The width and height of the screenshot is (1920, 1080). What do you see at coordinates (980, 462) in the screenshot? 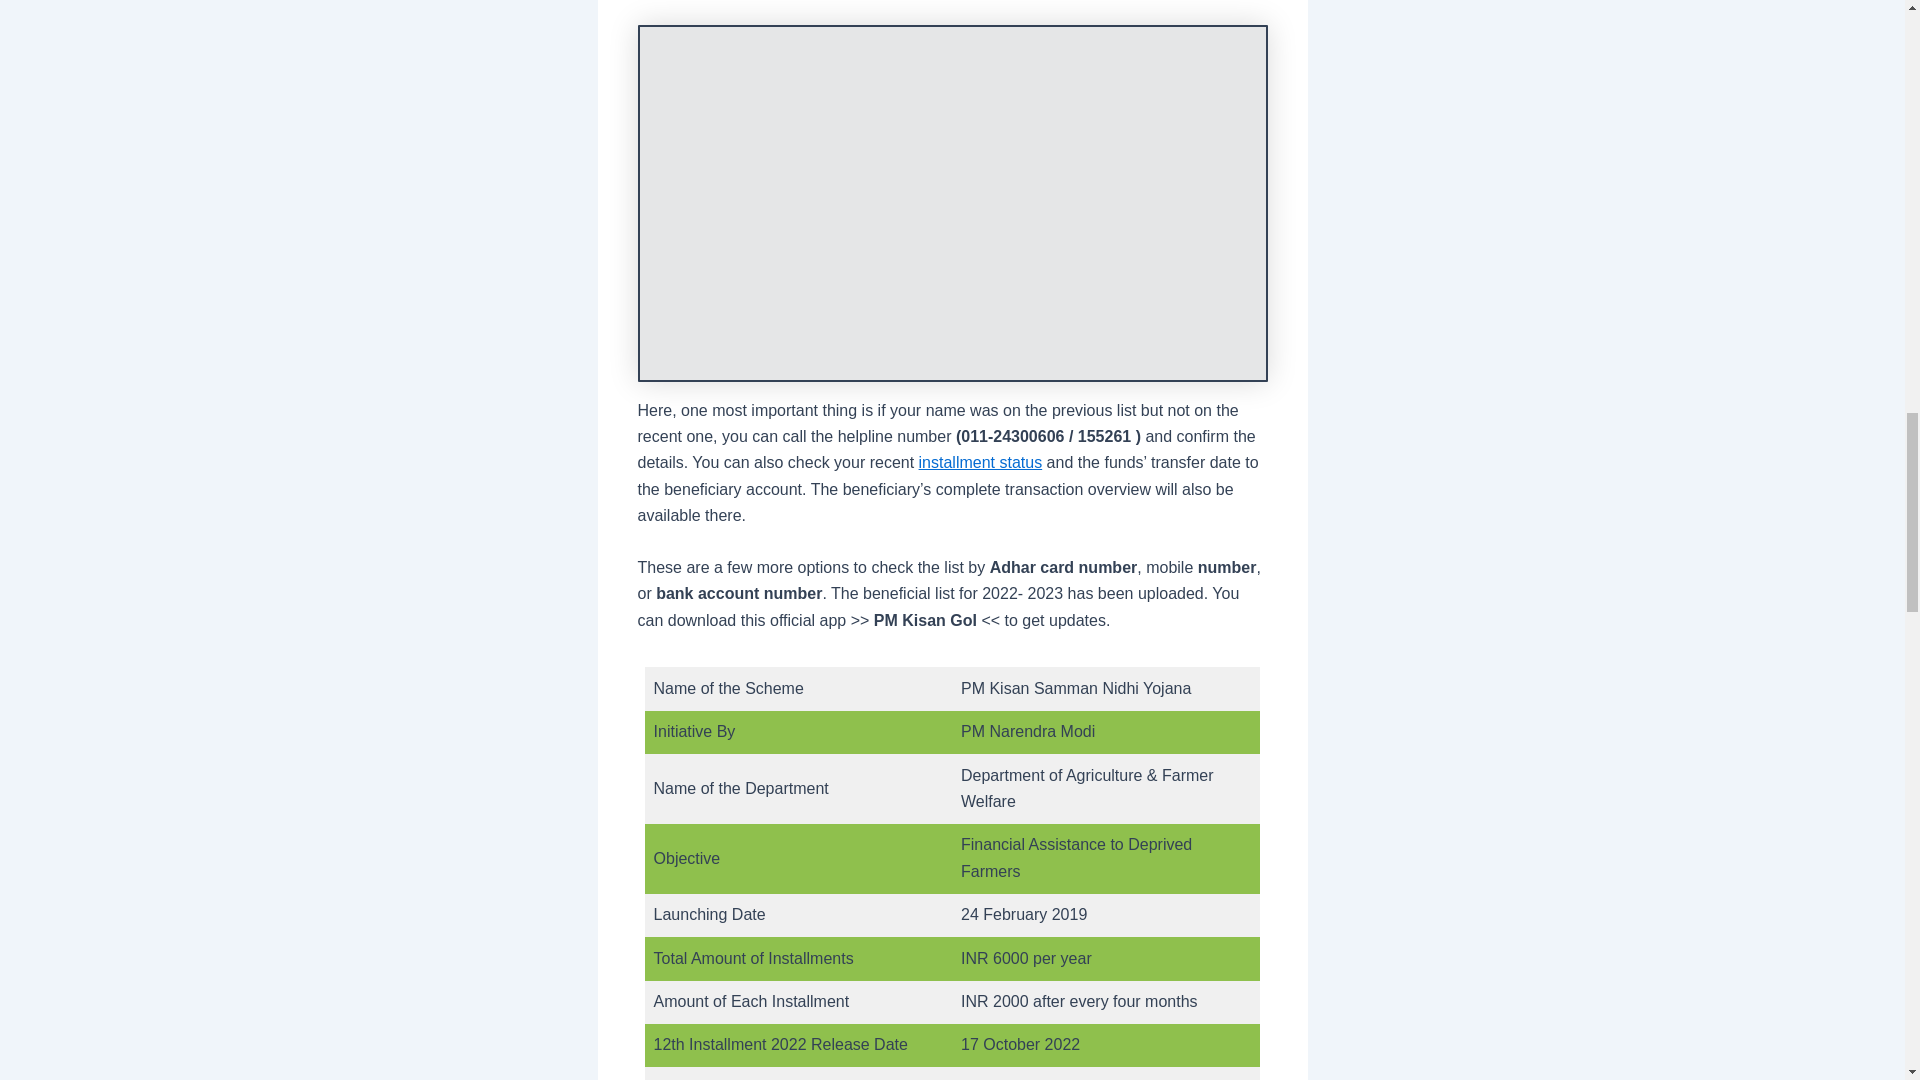
I see `installment status` at bounding box center [980, 462].